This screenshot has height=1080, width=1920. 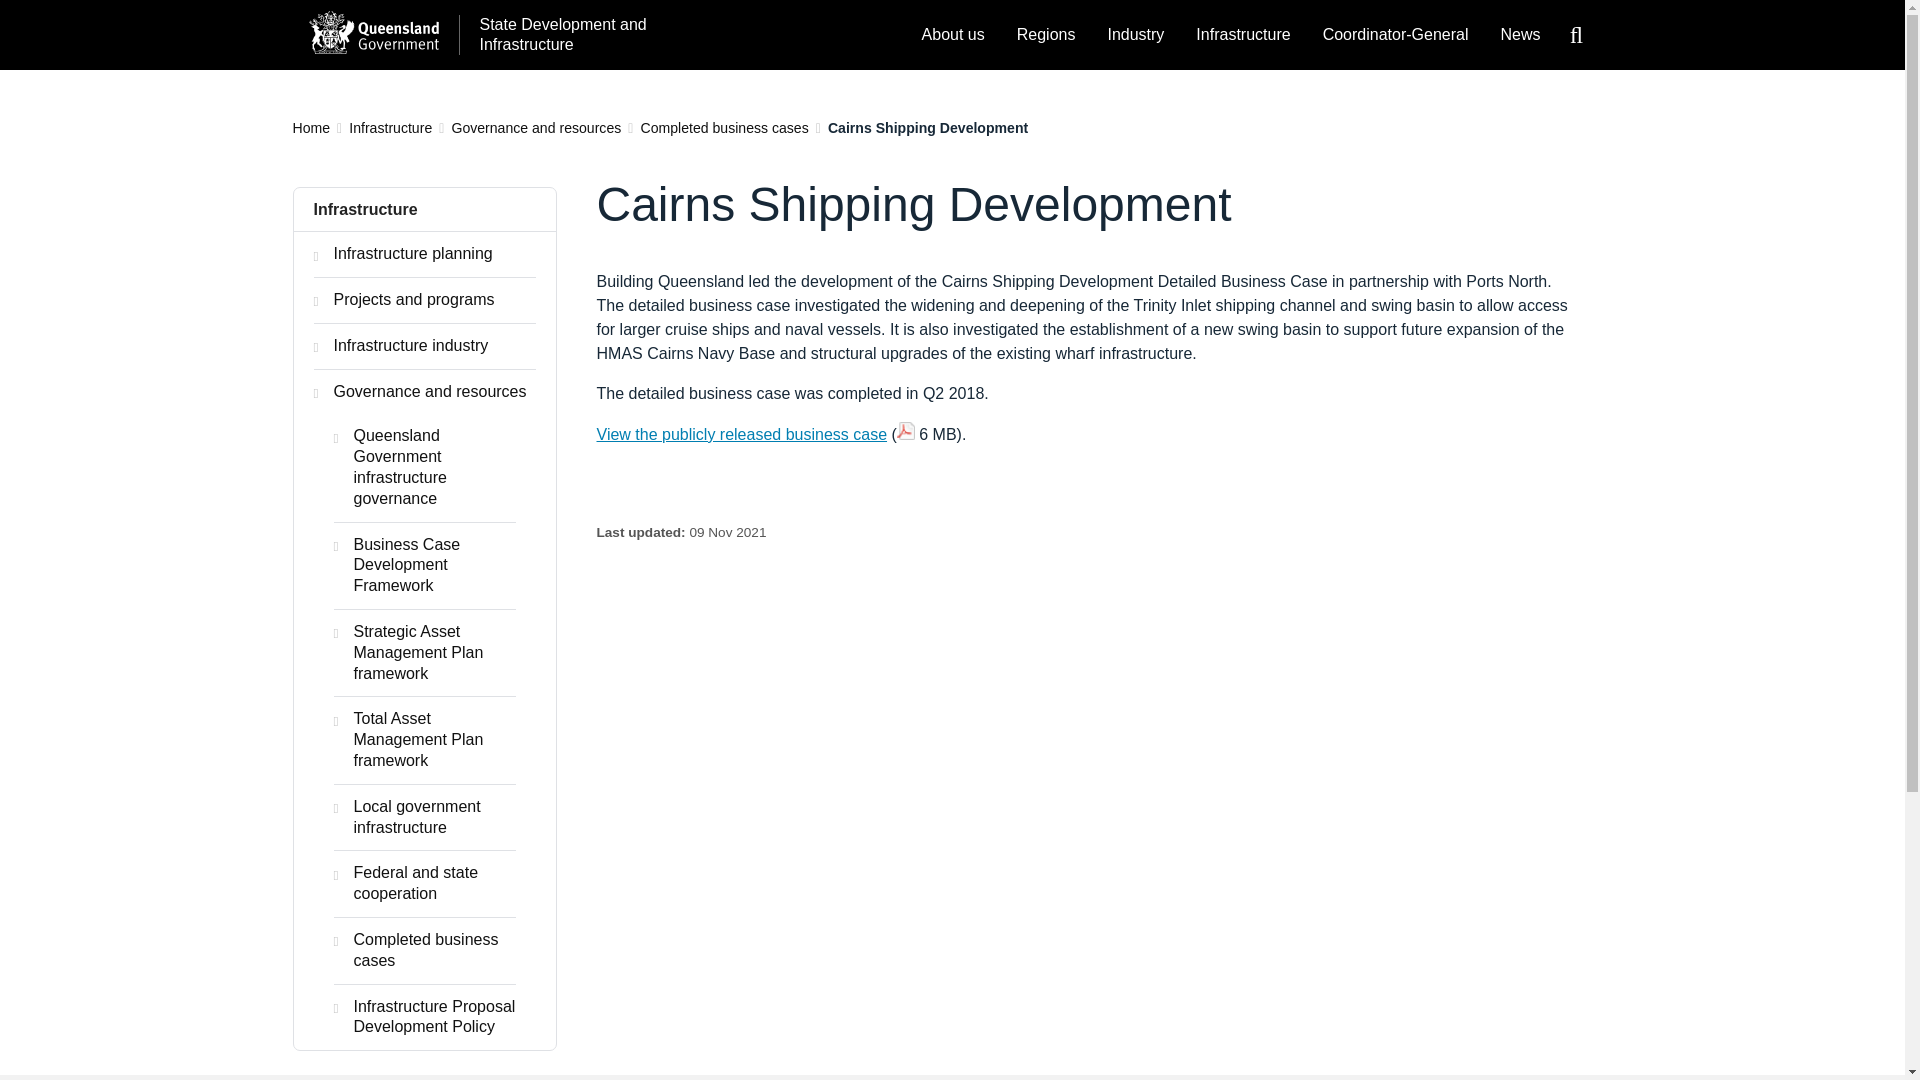 What do you see at coordinates (1242, 35) in the screenshot?
I see `Infrastructure` at bounding box center [1242, 35].